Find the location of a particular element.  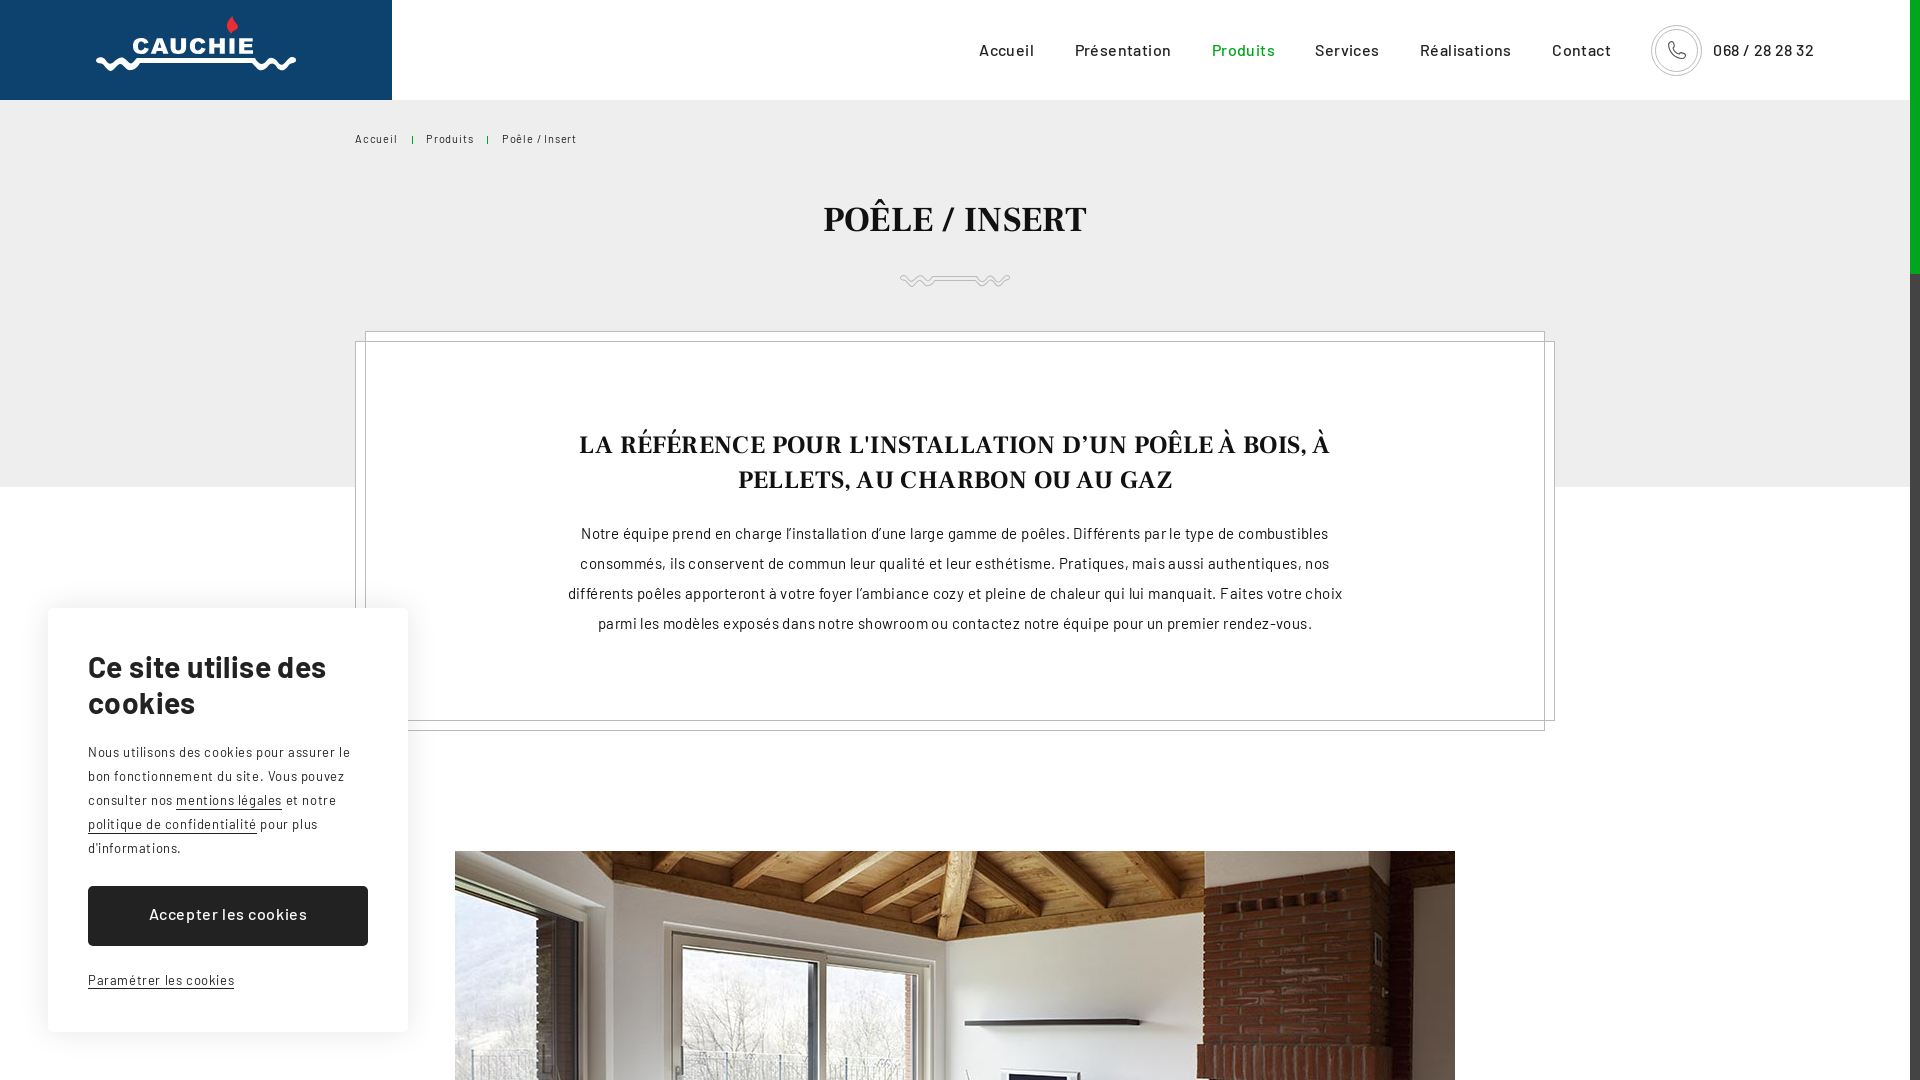

Produits is located at coordinates (1244, 50).